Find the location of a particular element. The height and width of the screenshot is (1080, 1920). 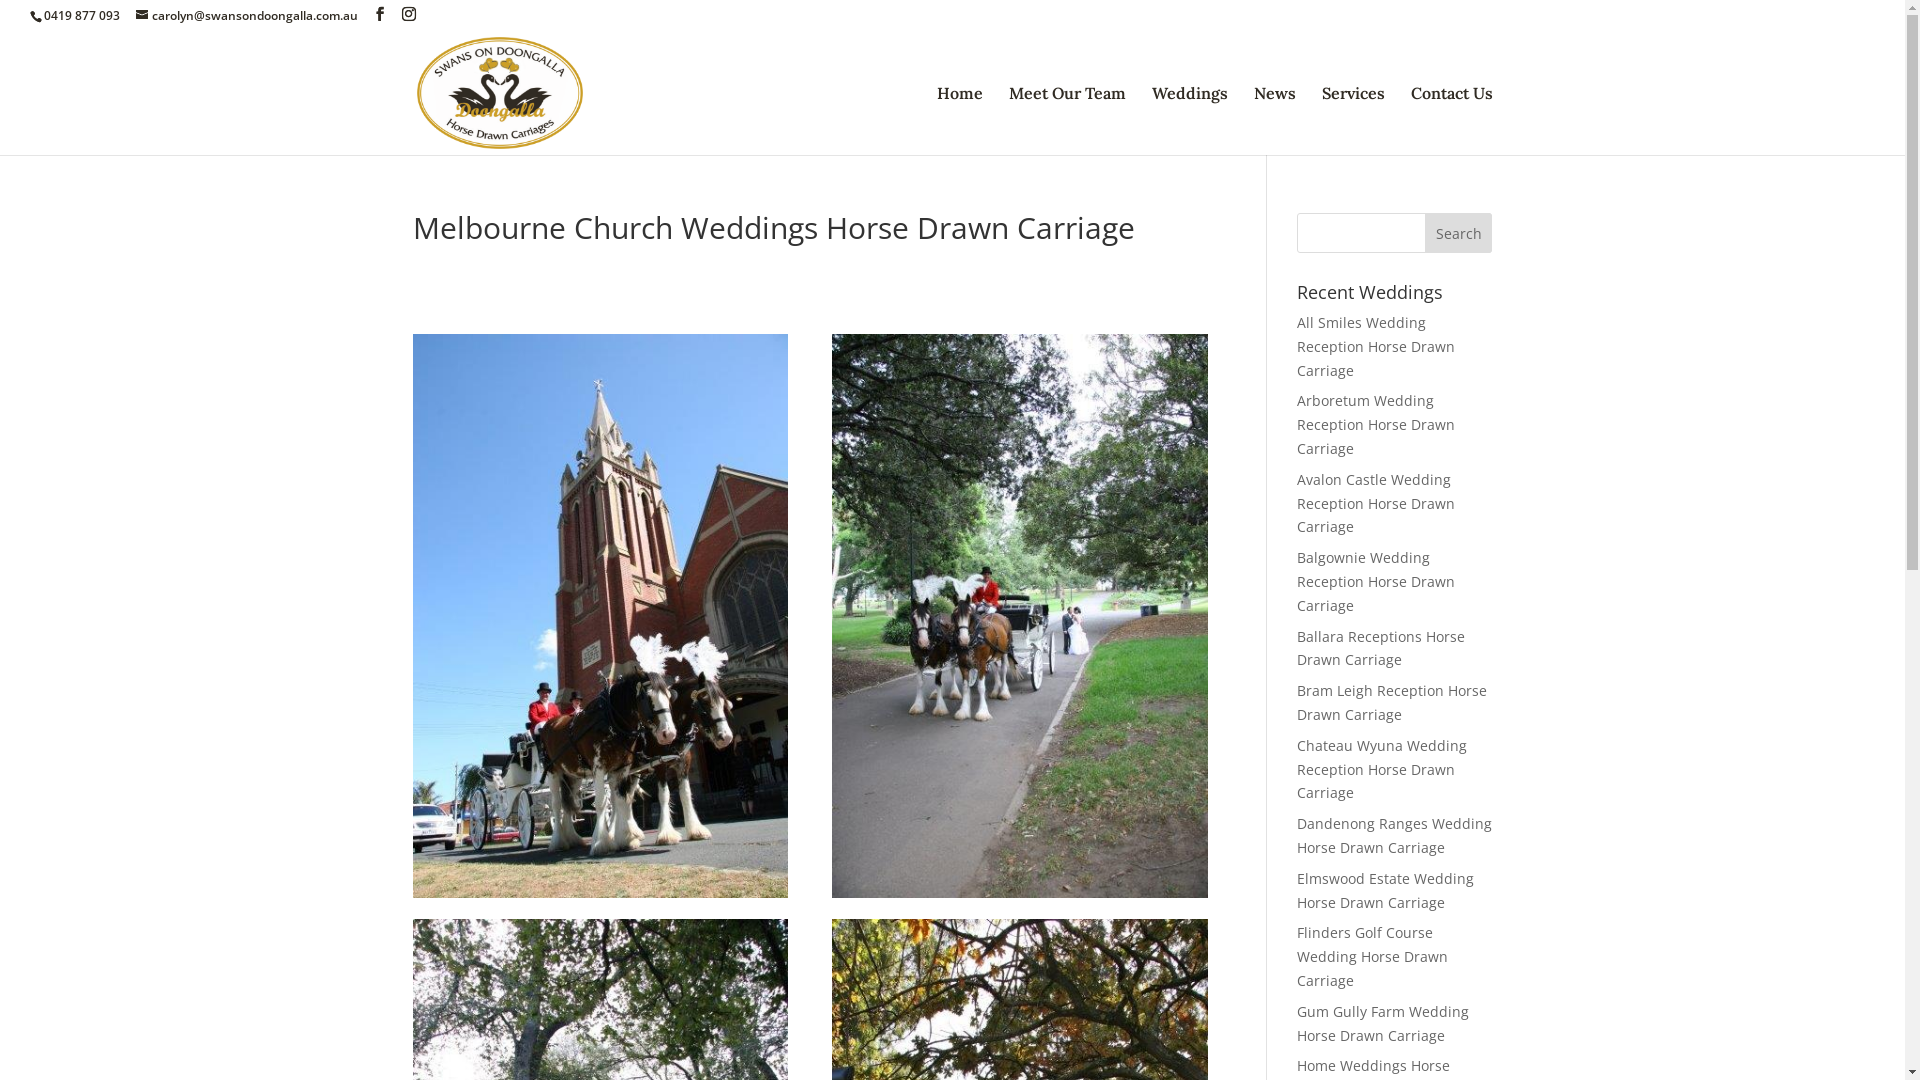

Arboretum Wedding Reception Horse Drawn Carriage is located at coordinates (1376, 424).